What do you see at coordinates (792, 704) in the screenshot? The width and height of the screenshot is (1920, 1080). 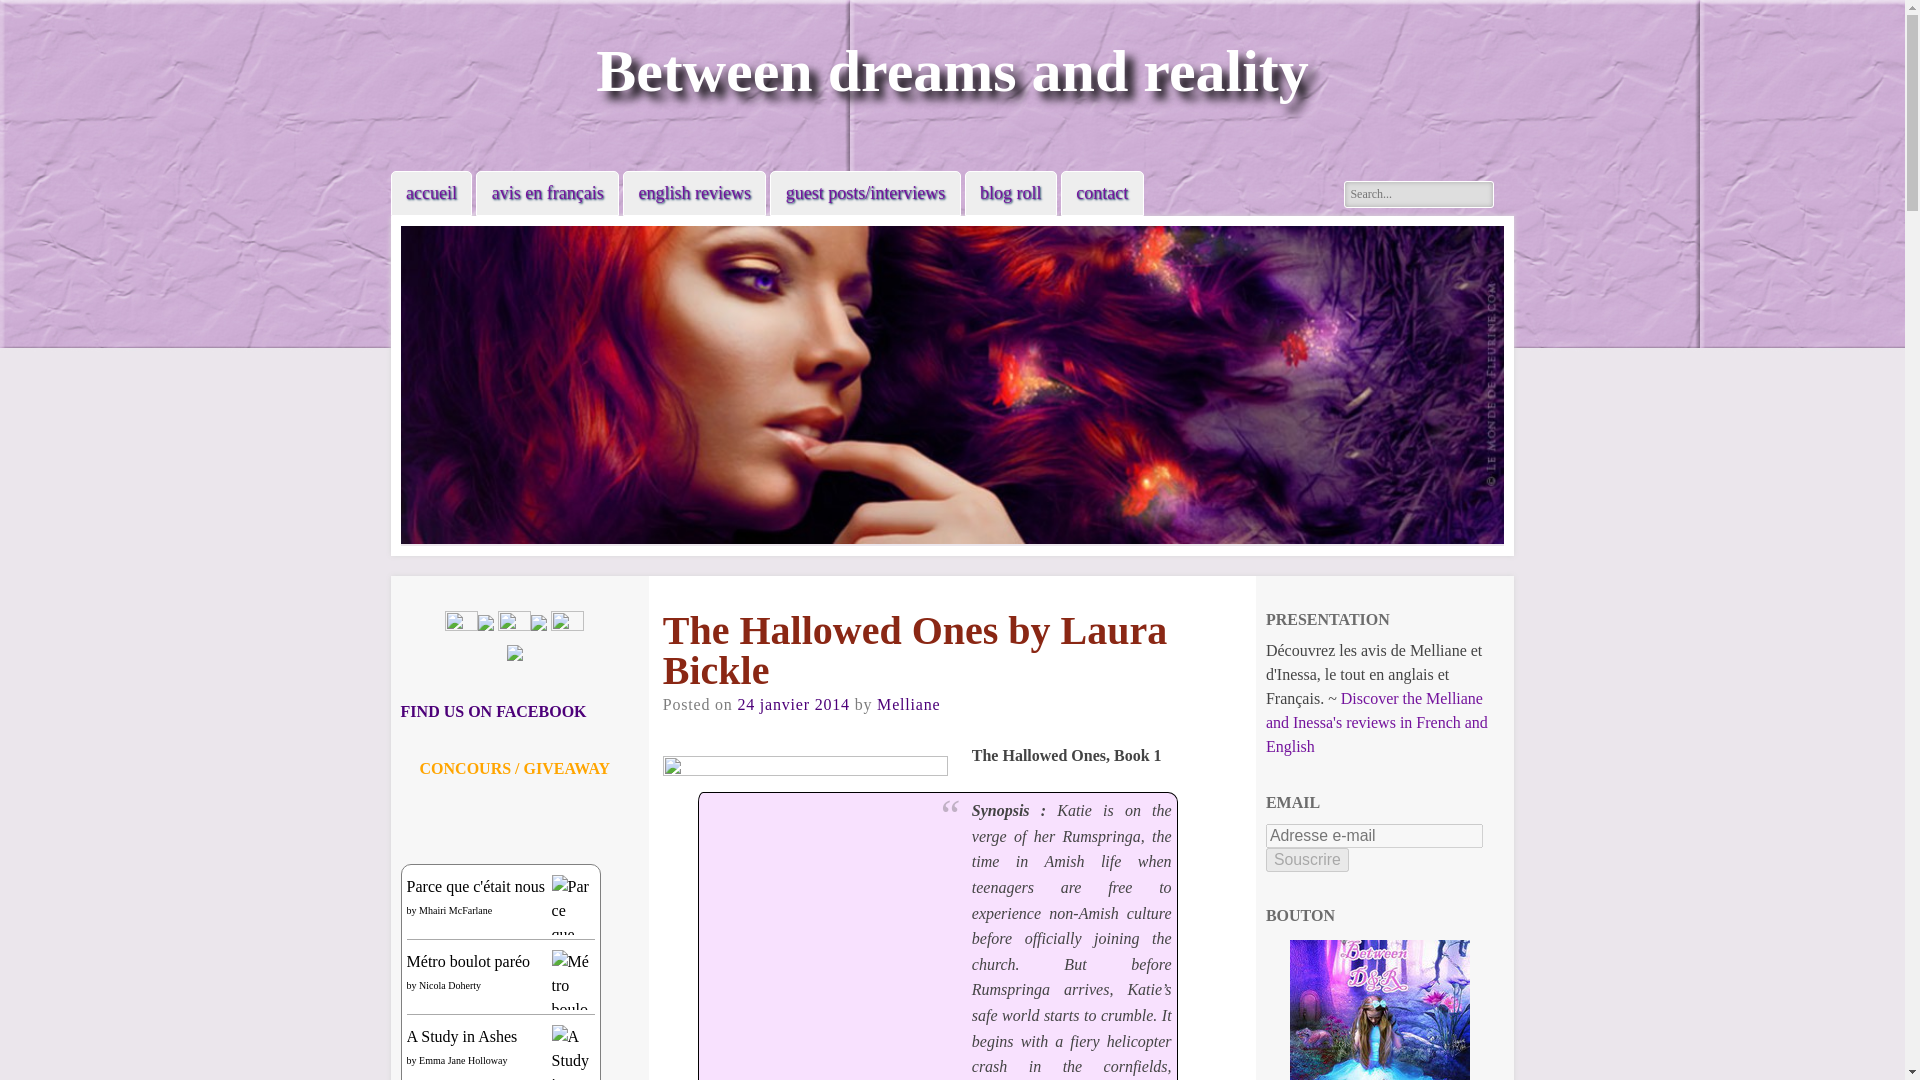 I see `24 janvier 2014` at bounding box center [792, 704].